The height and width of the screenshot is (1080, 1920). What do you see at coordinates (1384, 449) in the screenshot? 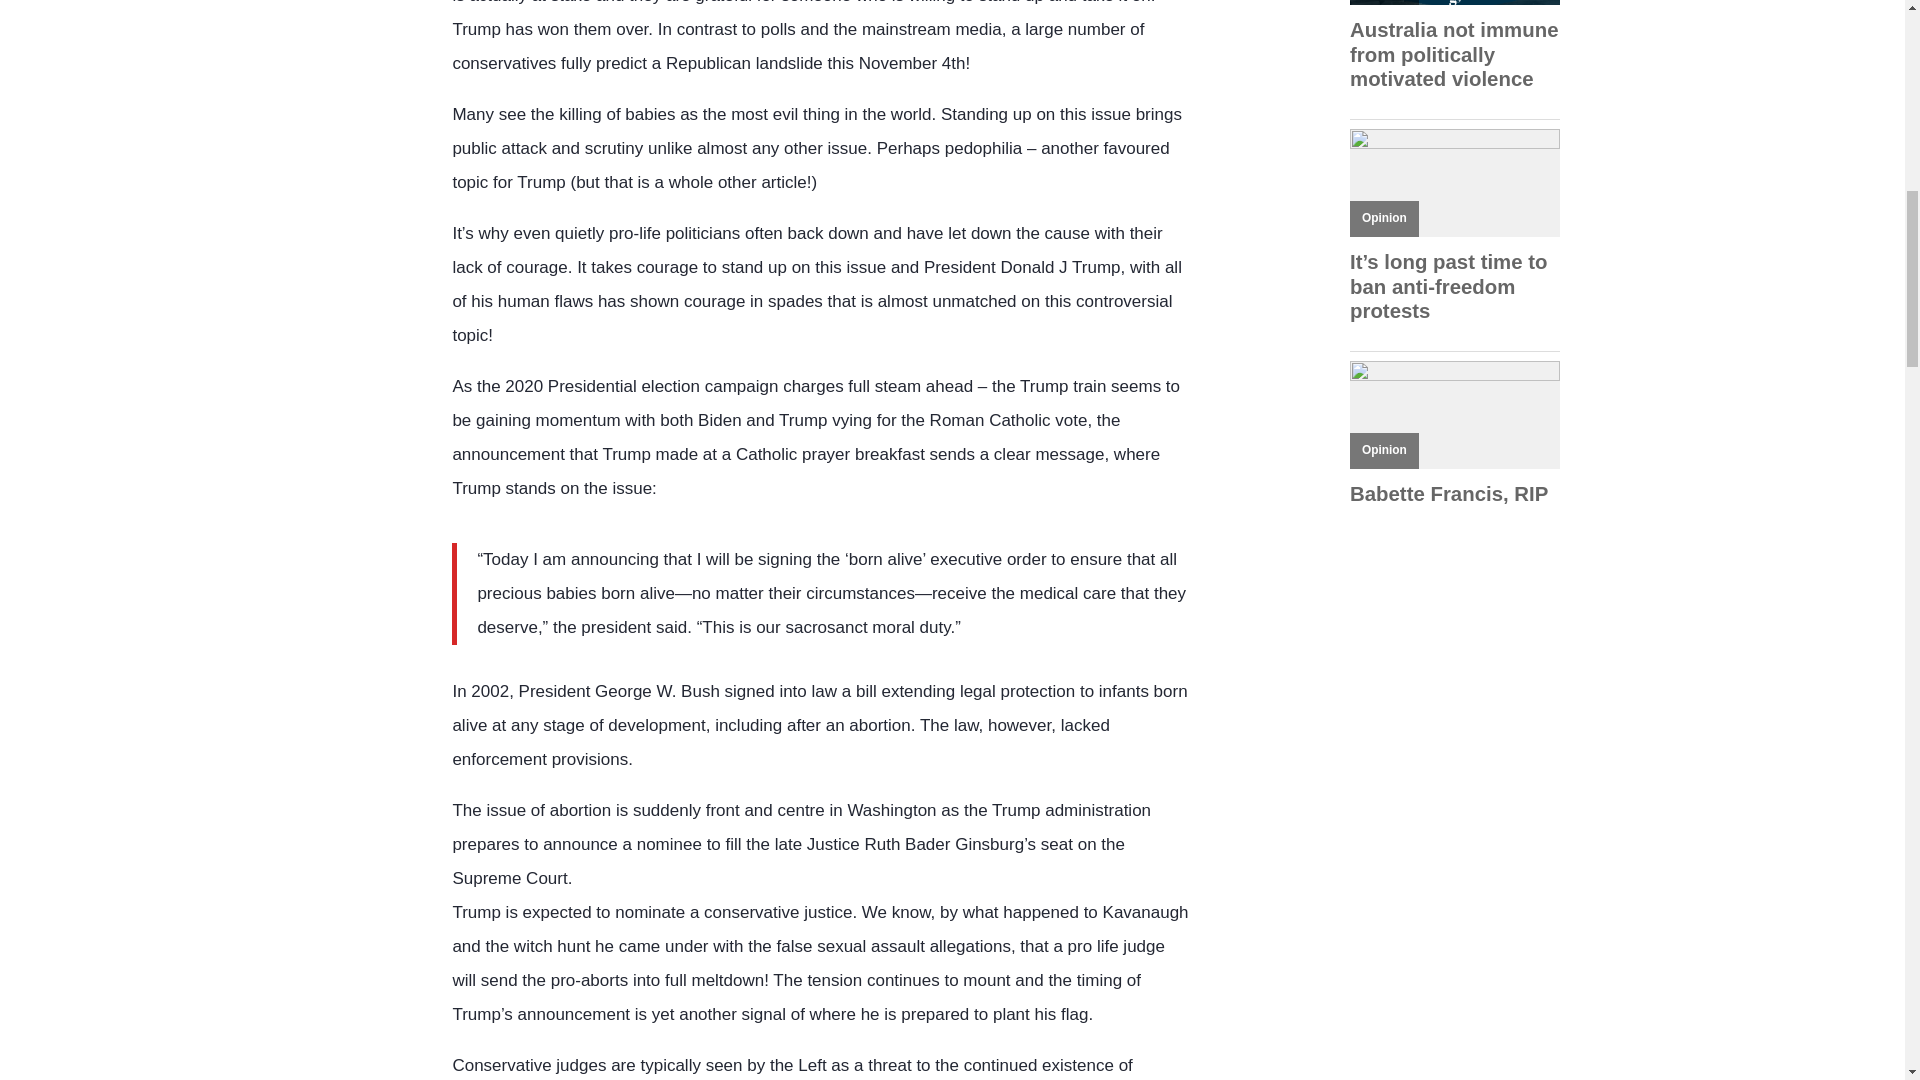
I see `Opinion` at bounding box center [1384, 449].